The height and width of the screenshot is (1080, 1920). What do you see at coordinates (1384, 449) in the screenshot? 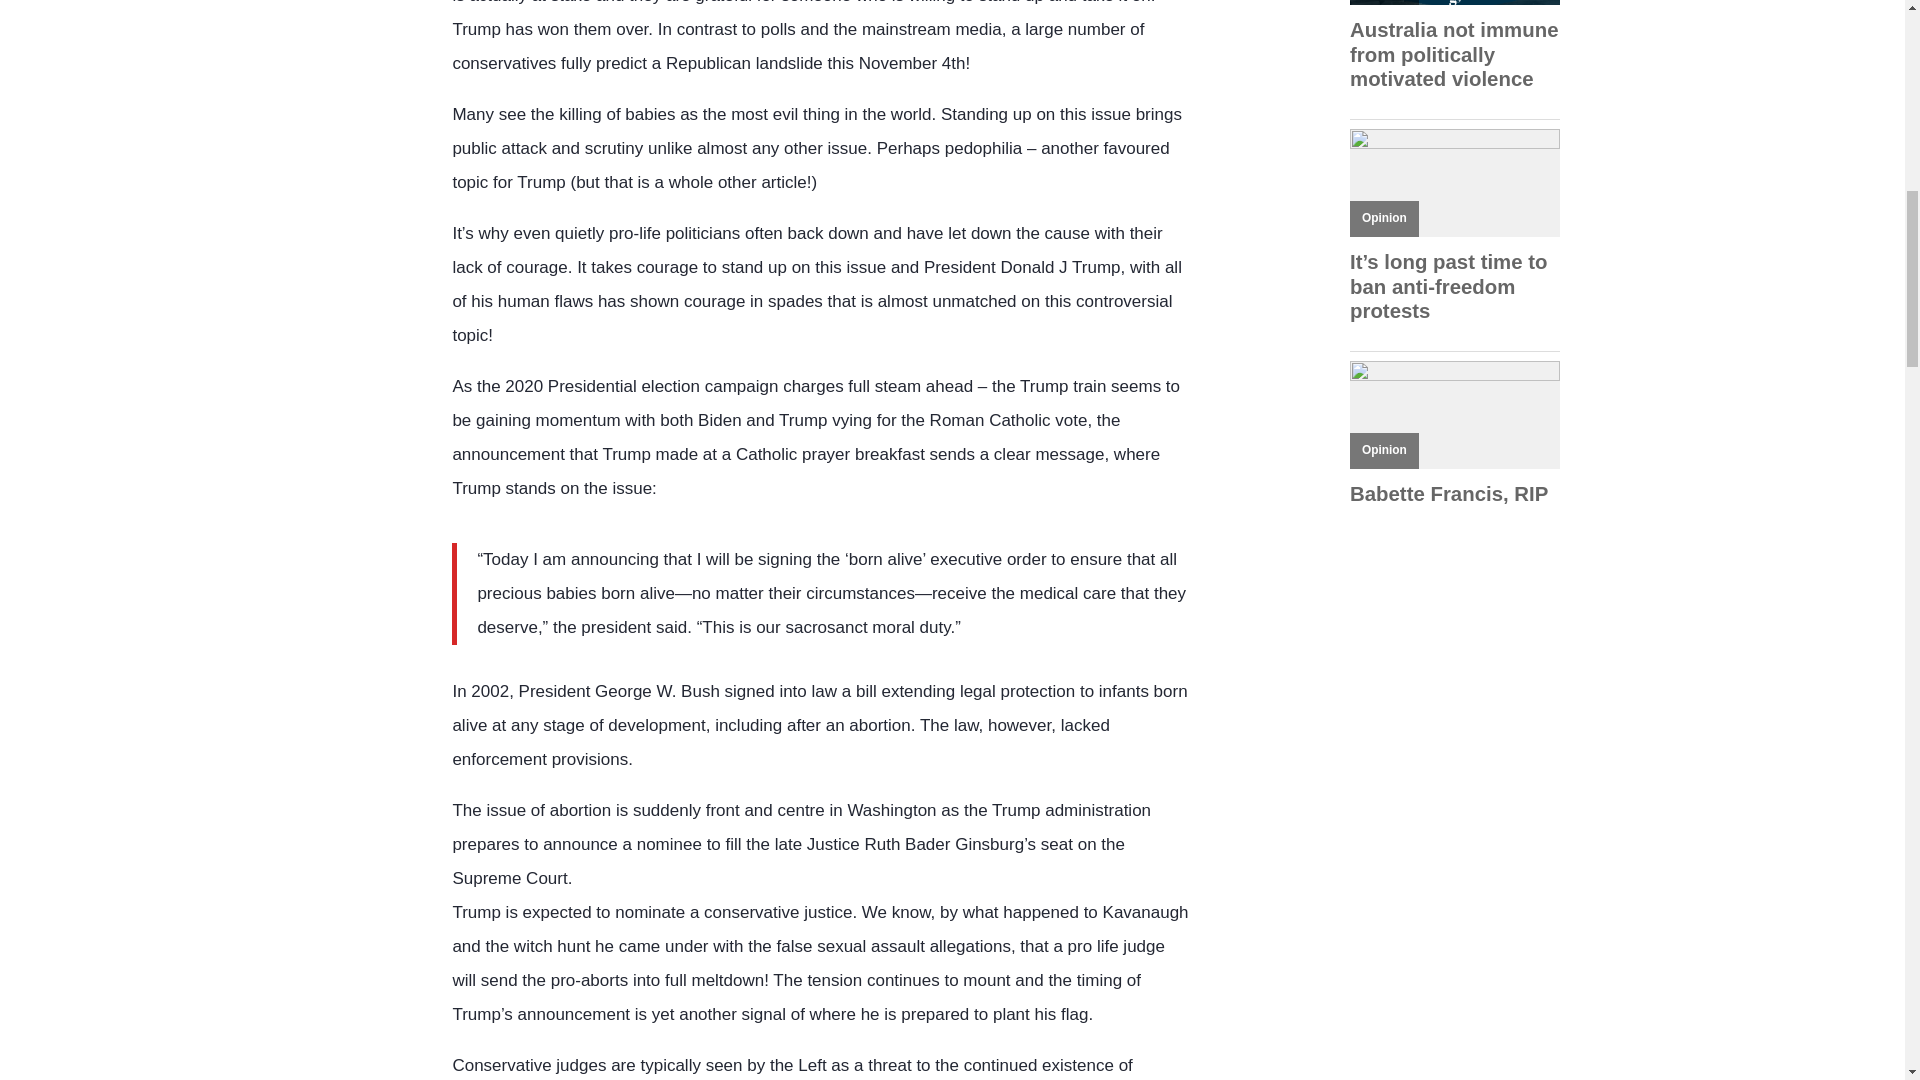
I see `Opinion` at bounding box center [1384, 449].